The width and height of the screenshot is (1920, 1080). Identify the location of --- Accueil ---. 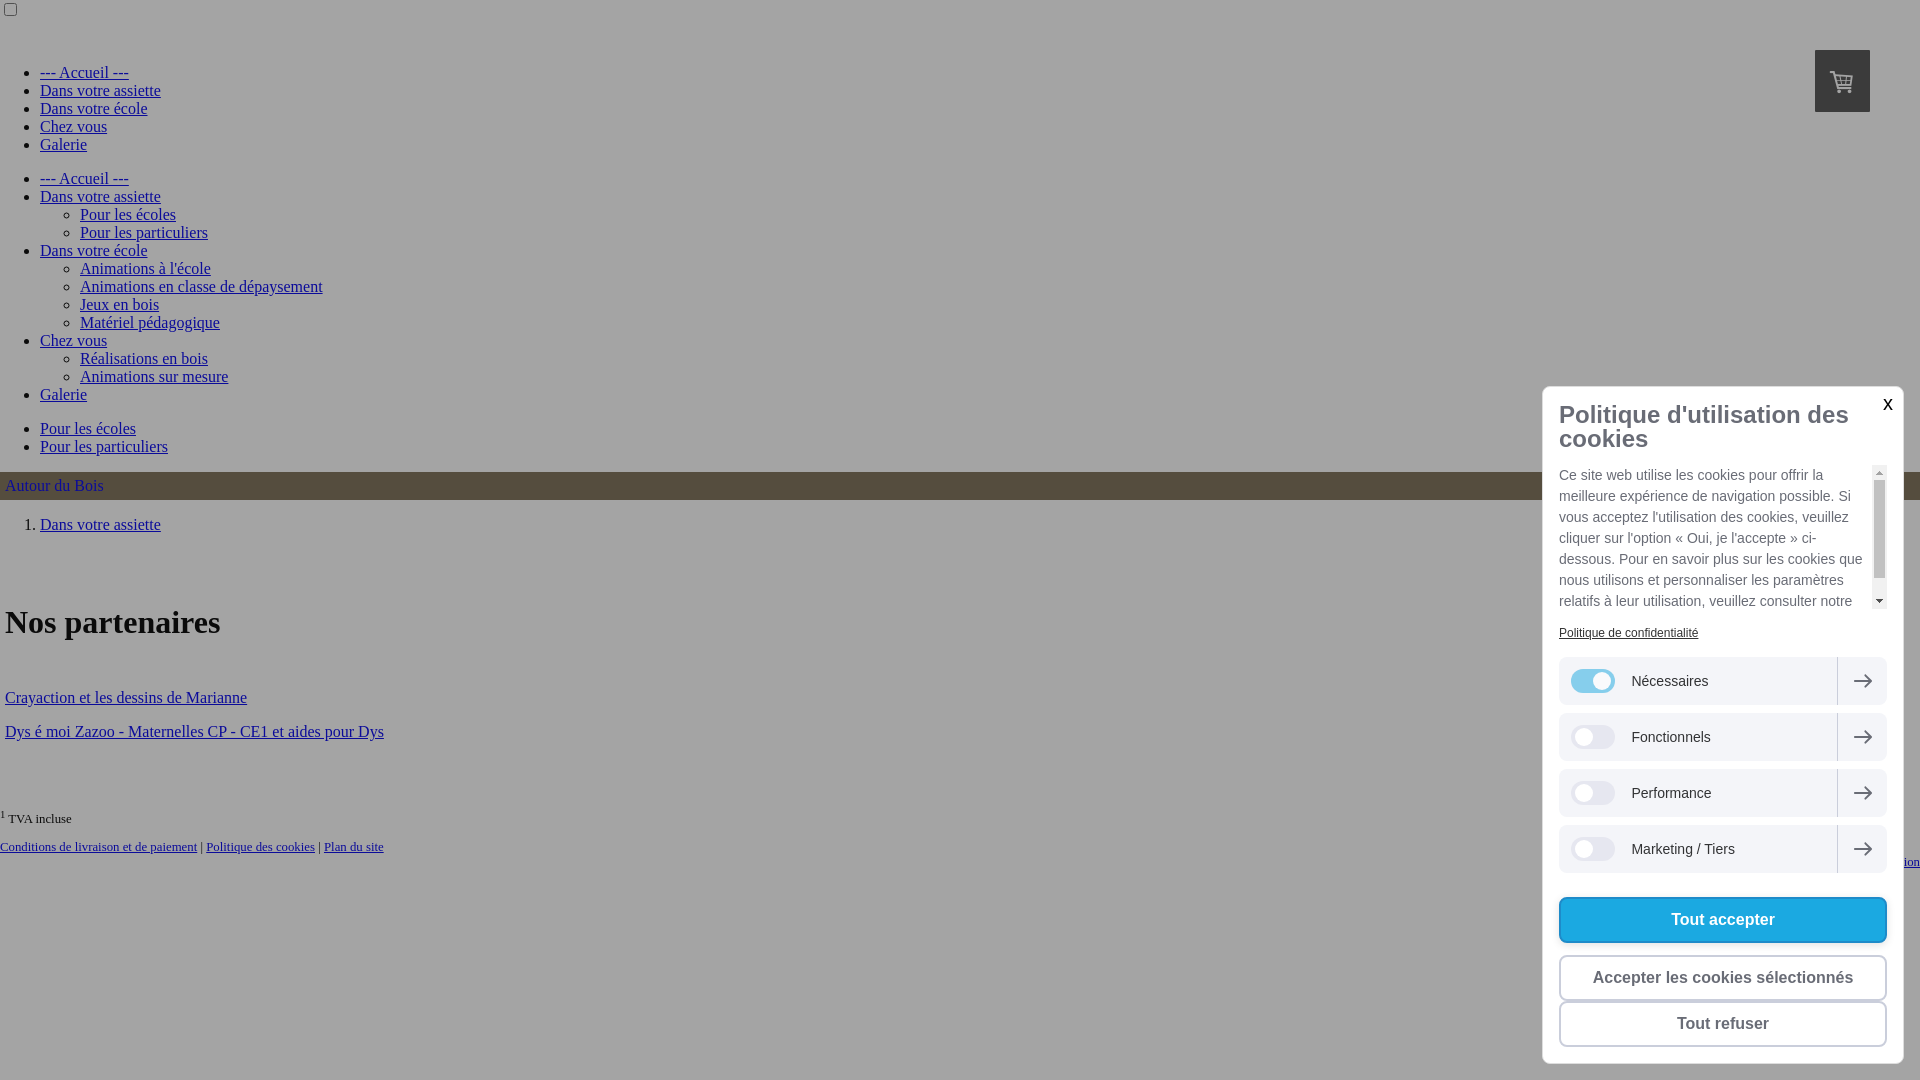
(84, 72).